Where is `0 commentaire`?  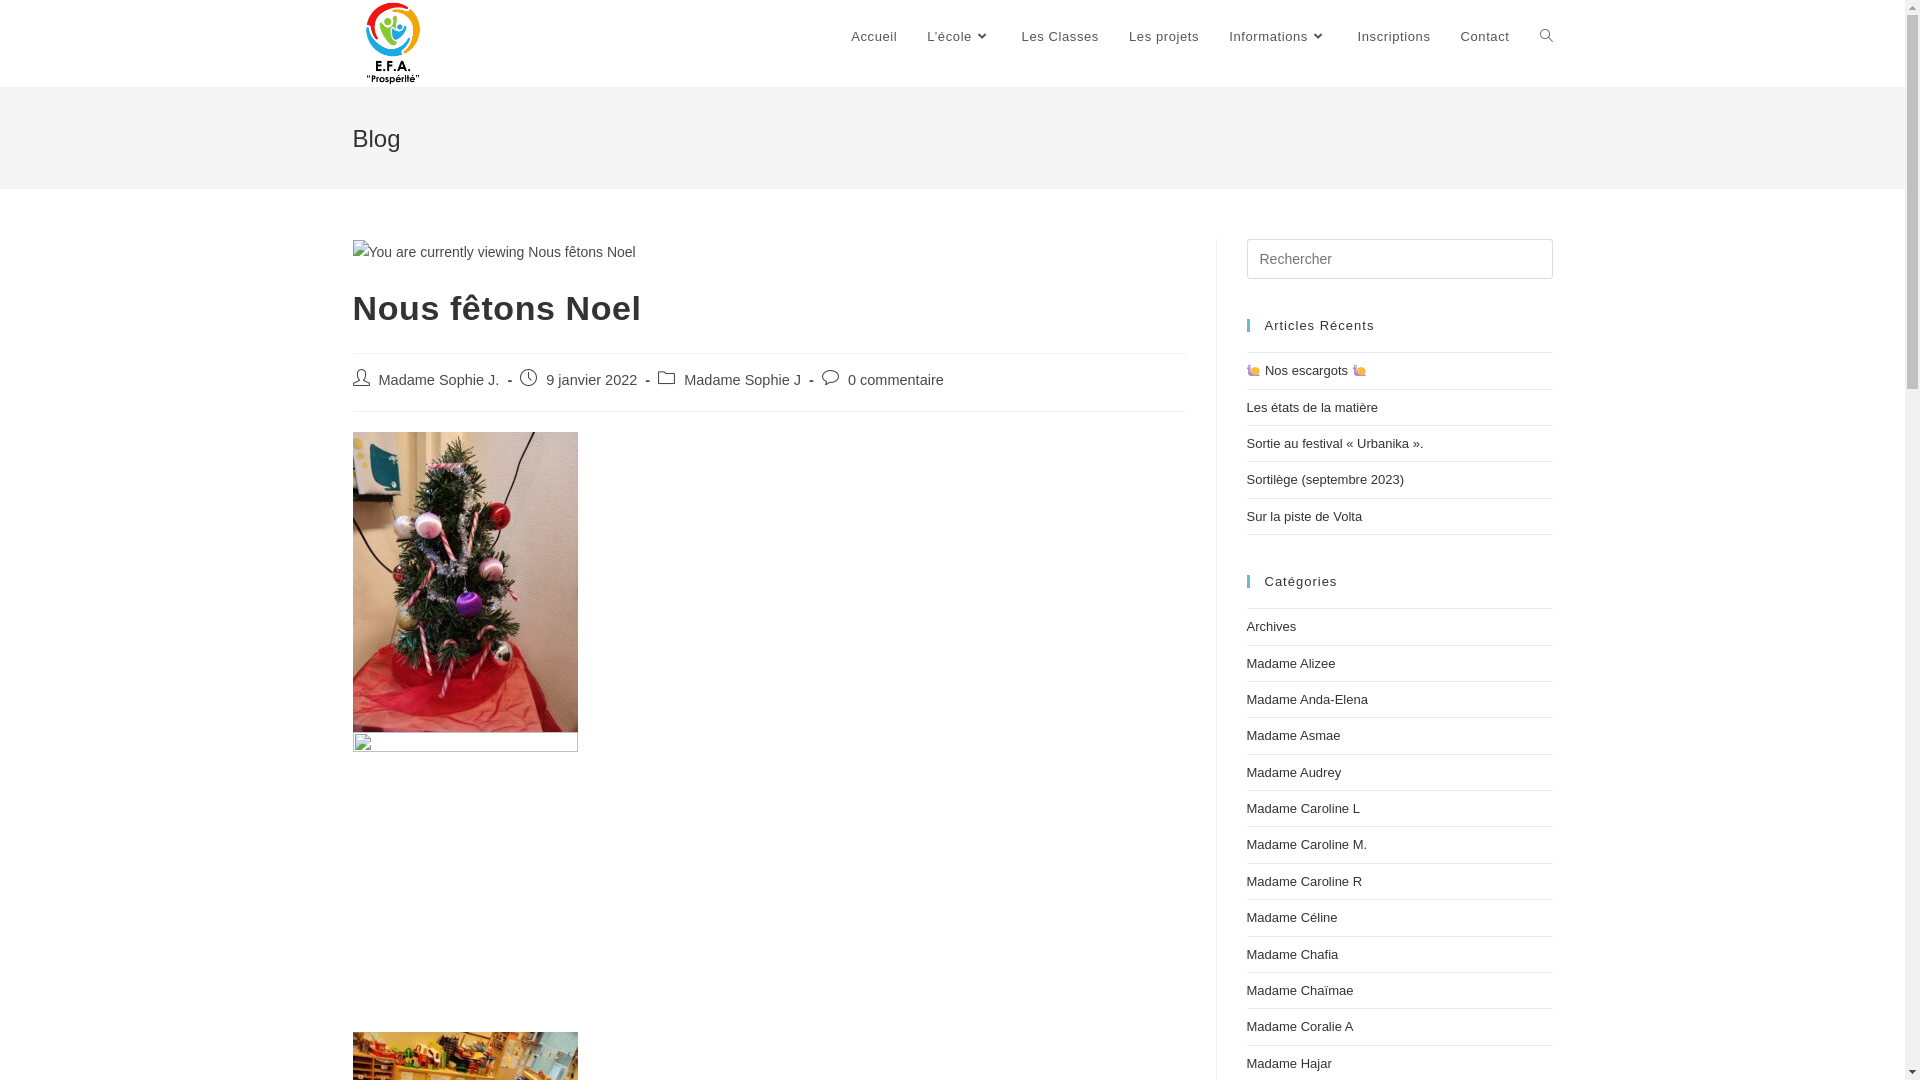
0 commentaire is located at coordinates (896, 380).